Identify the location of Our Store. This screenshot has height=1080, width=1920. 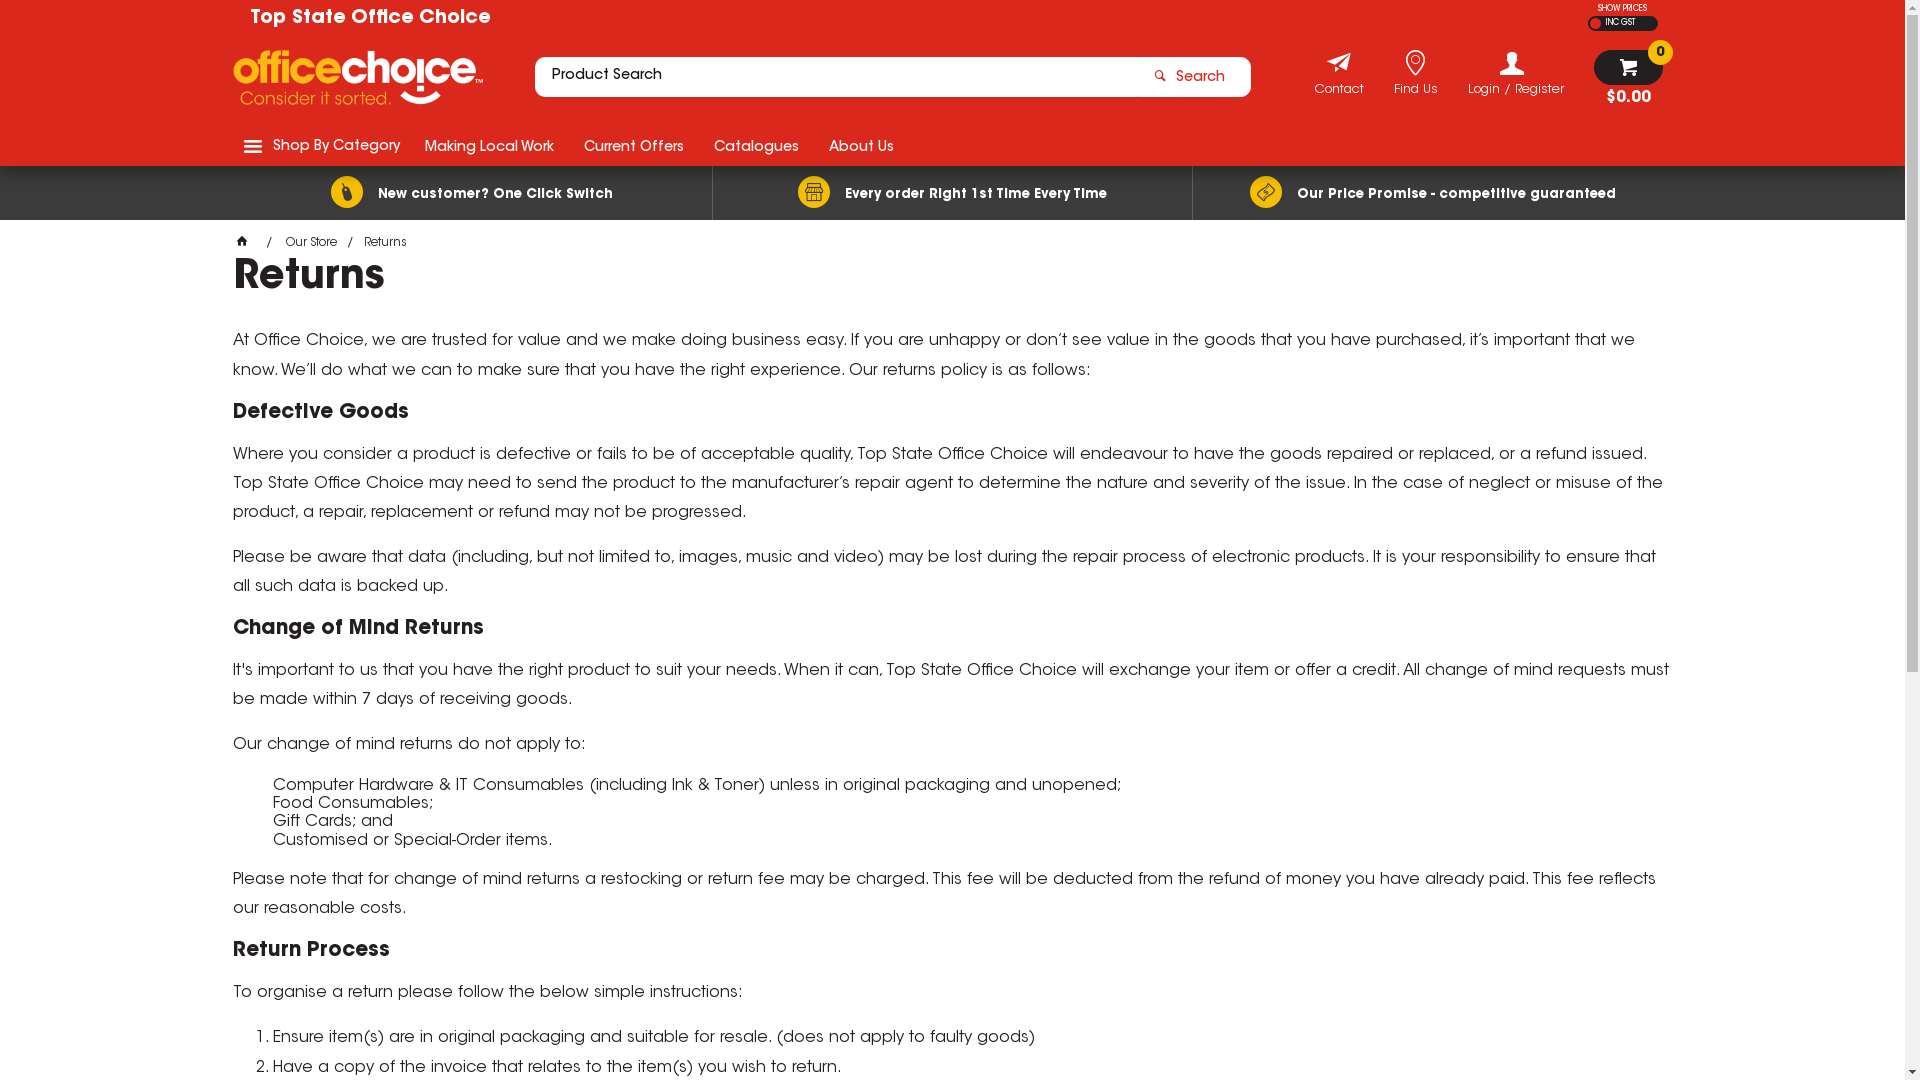
(312, 243).